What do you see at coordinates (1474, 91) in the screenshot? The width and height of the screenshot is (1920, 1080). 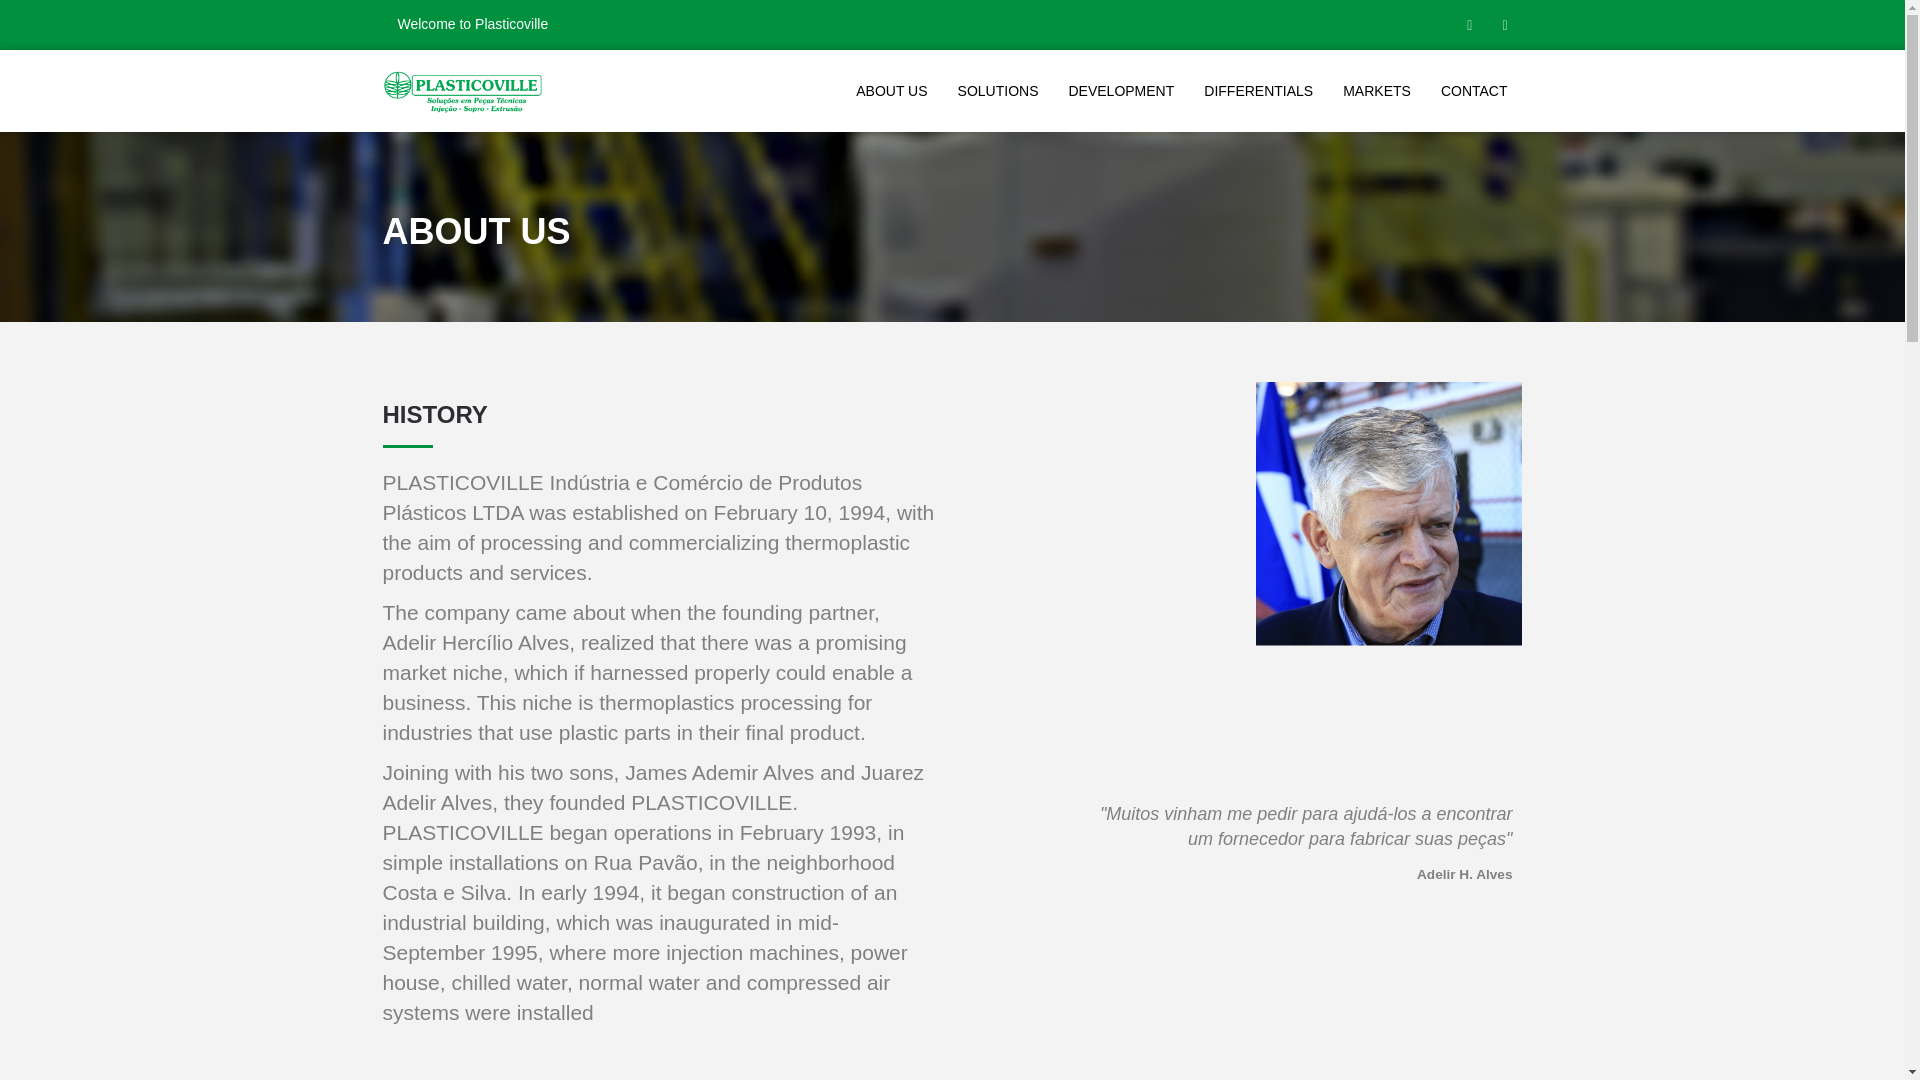 I see `Contact` at bounding box center [1474, 91].